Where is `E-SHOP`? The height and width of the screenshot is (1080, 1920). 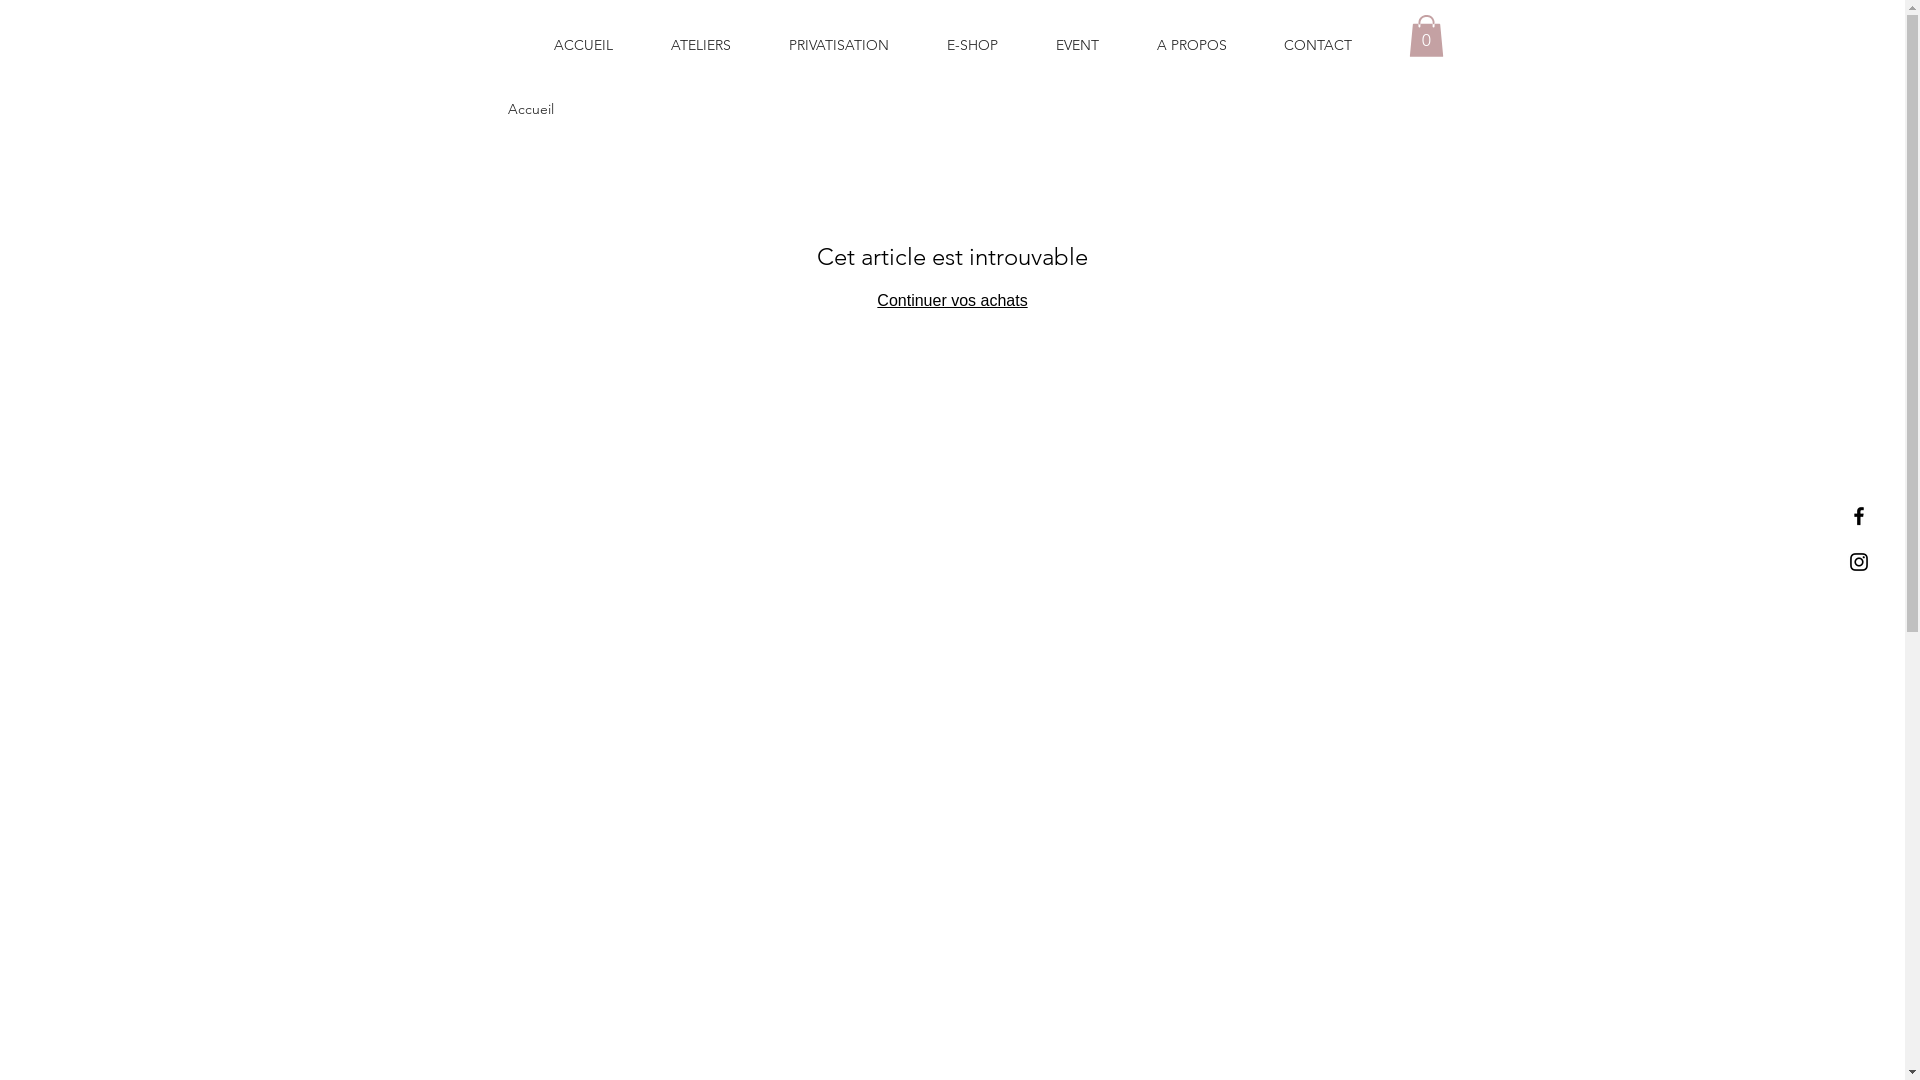
E-SHOP is located at coordinates (972, 45).